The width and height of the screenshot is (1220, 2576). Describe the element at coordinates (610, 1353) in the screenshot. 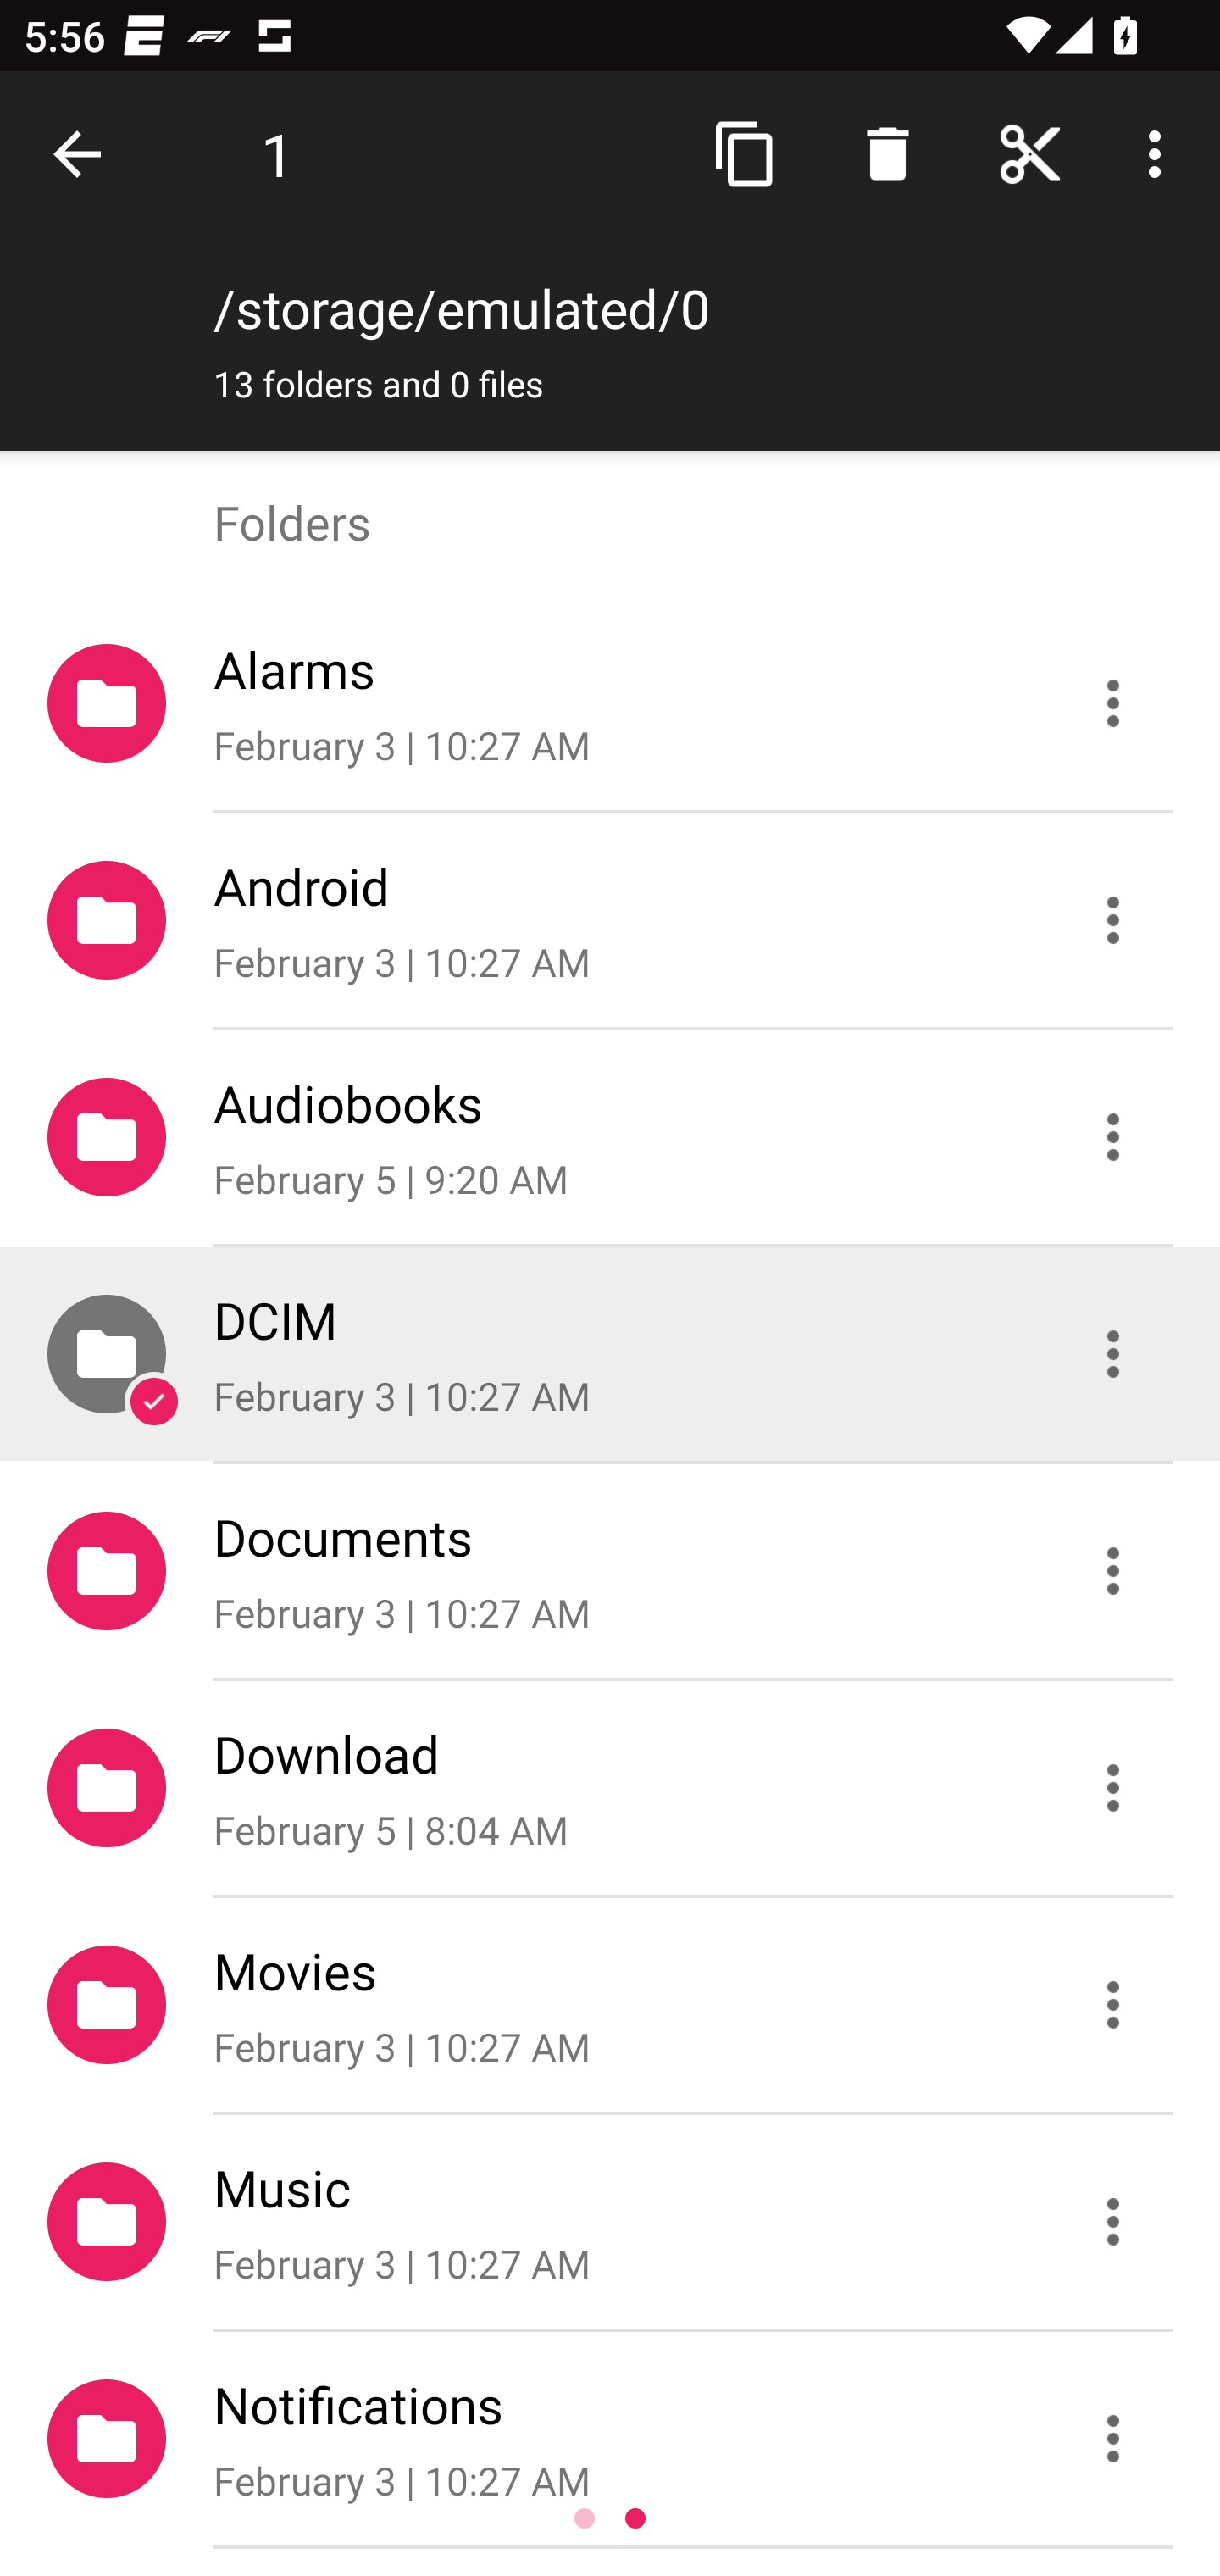

I see `DCIM February 3 | 10:27 AM` at that location.